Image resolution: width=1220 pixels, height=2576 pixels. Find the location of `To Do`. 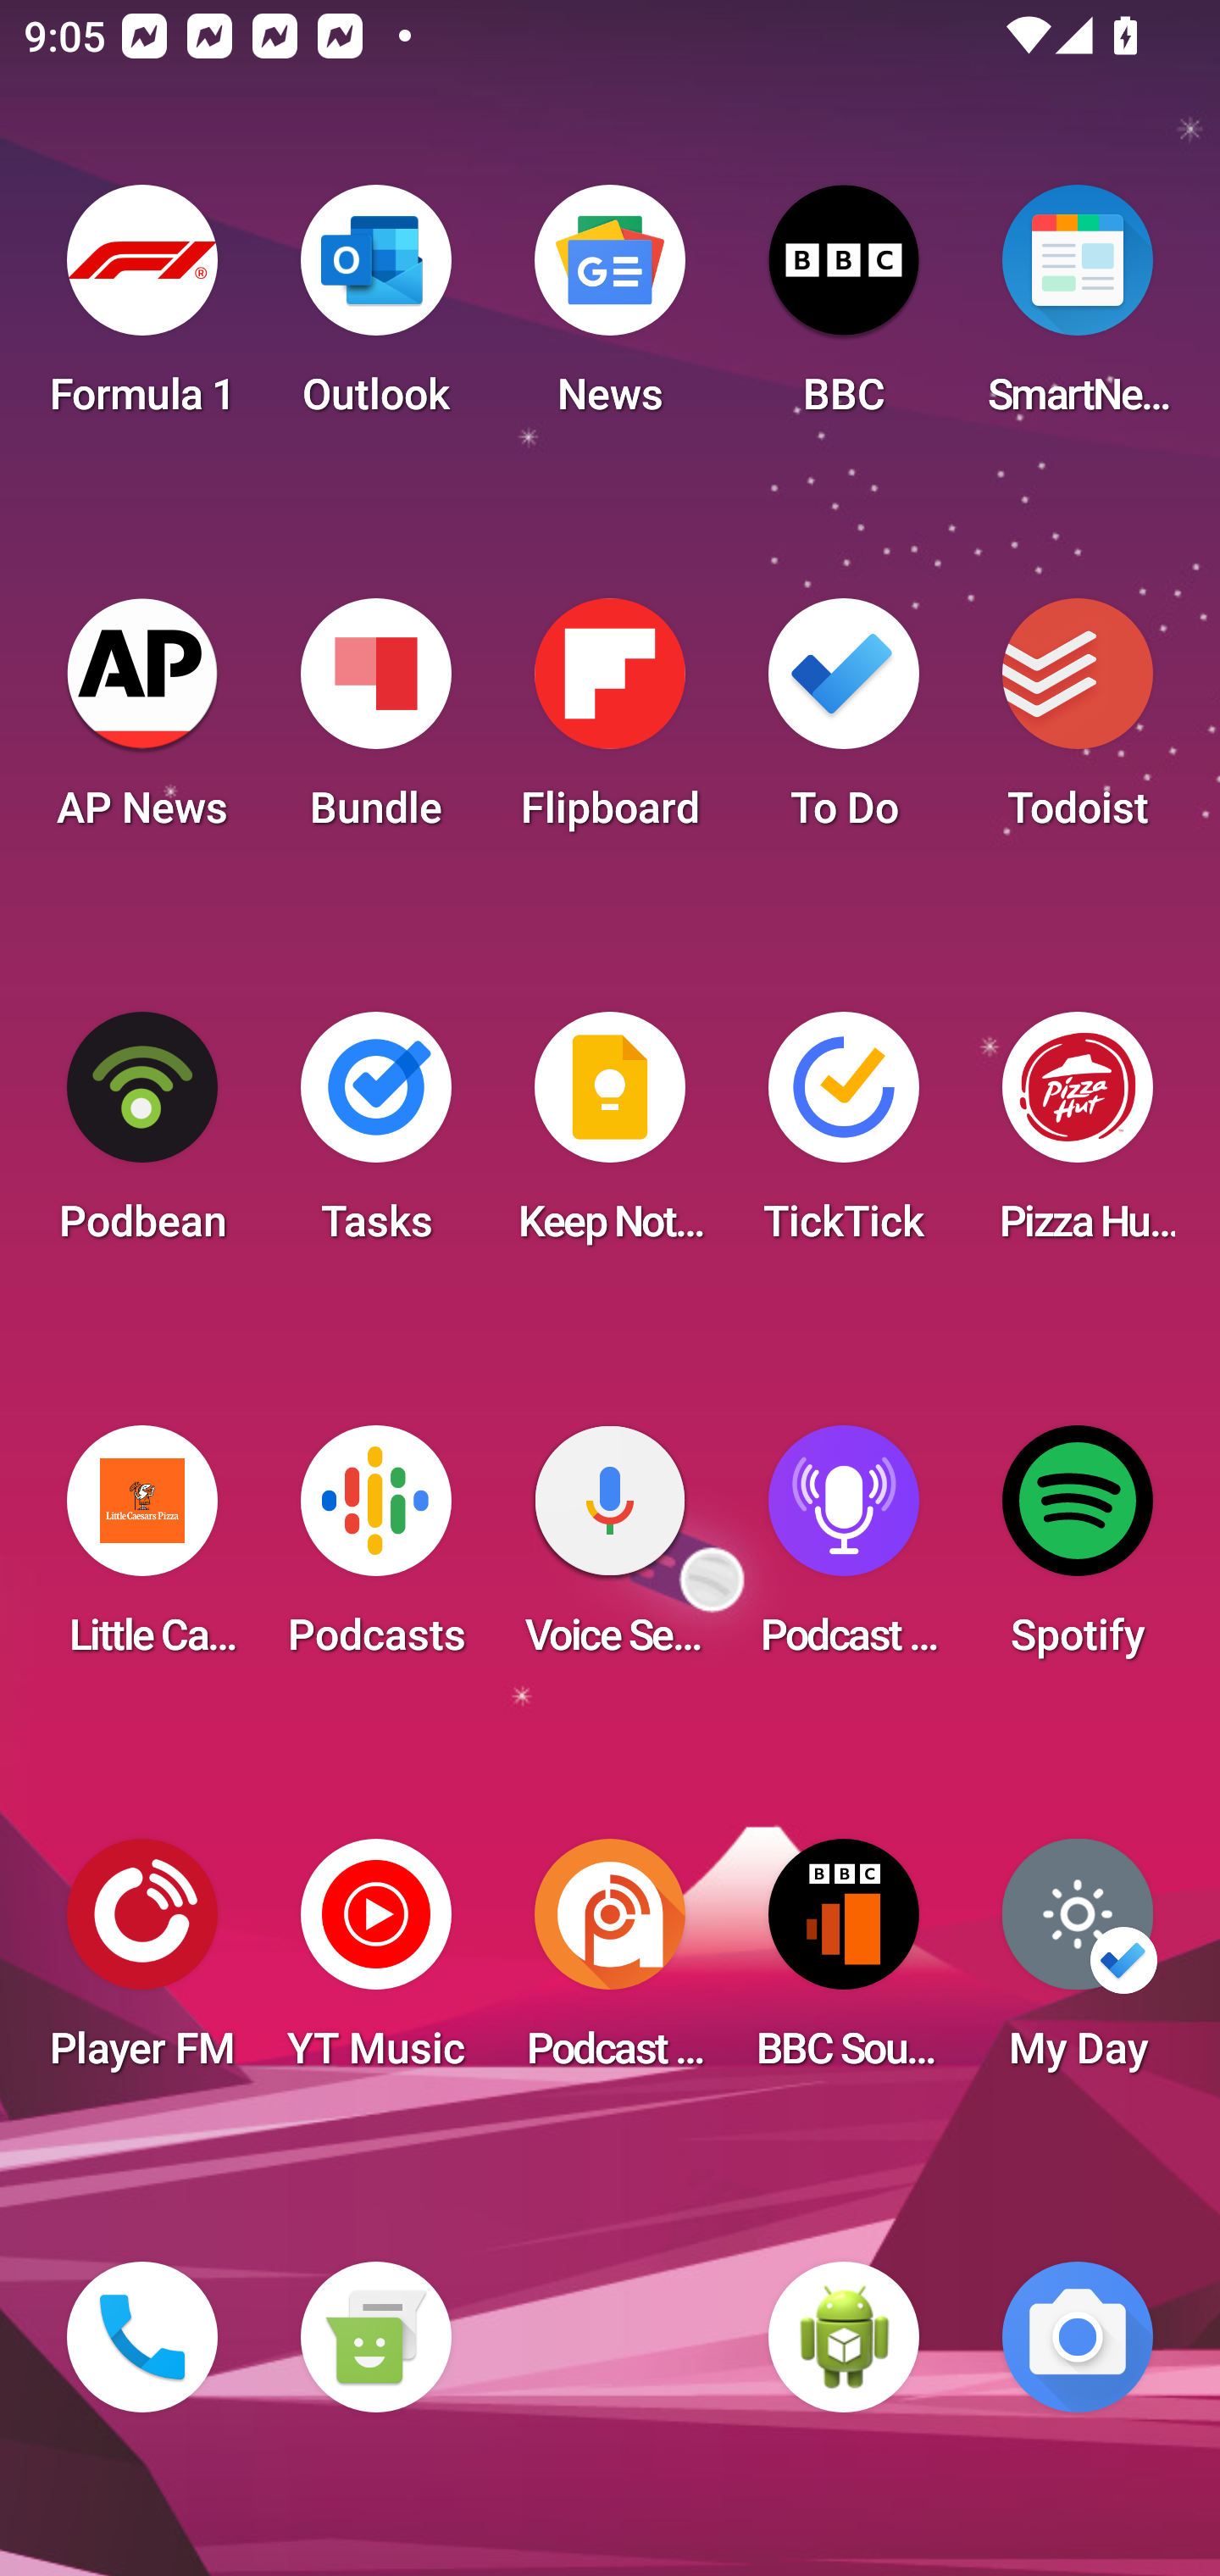

To Do is located at coordinates (844, 724).